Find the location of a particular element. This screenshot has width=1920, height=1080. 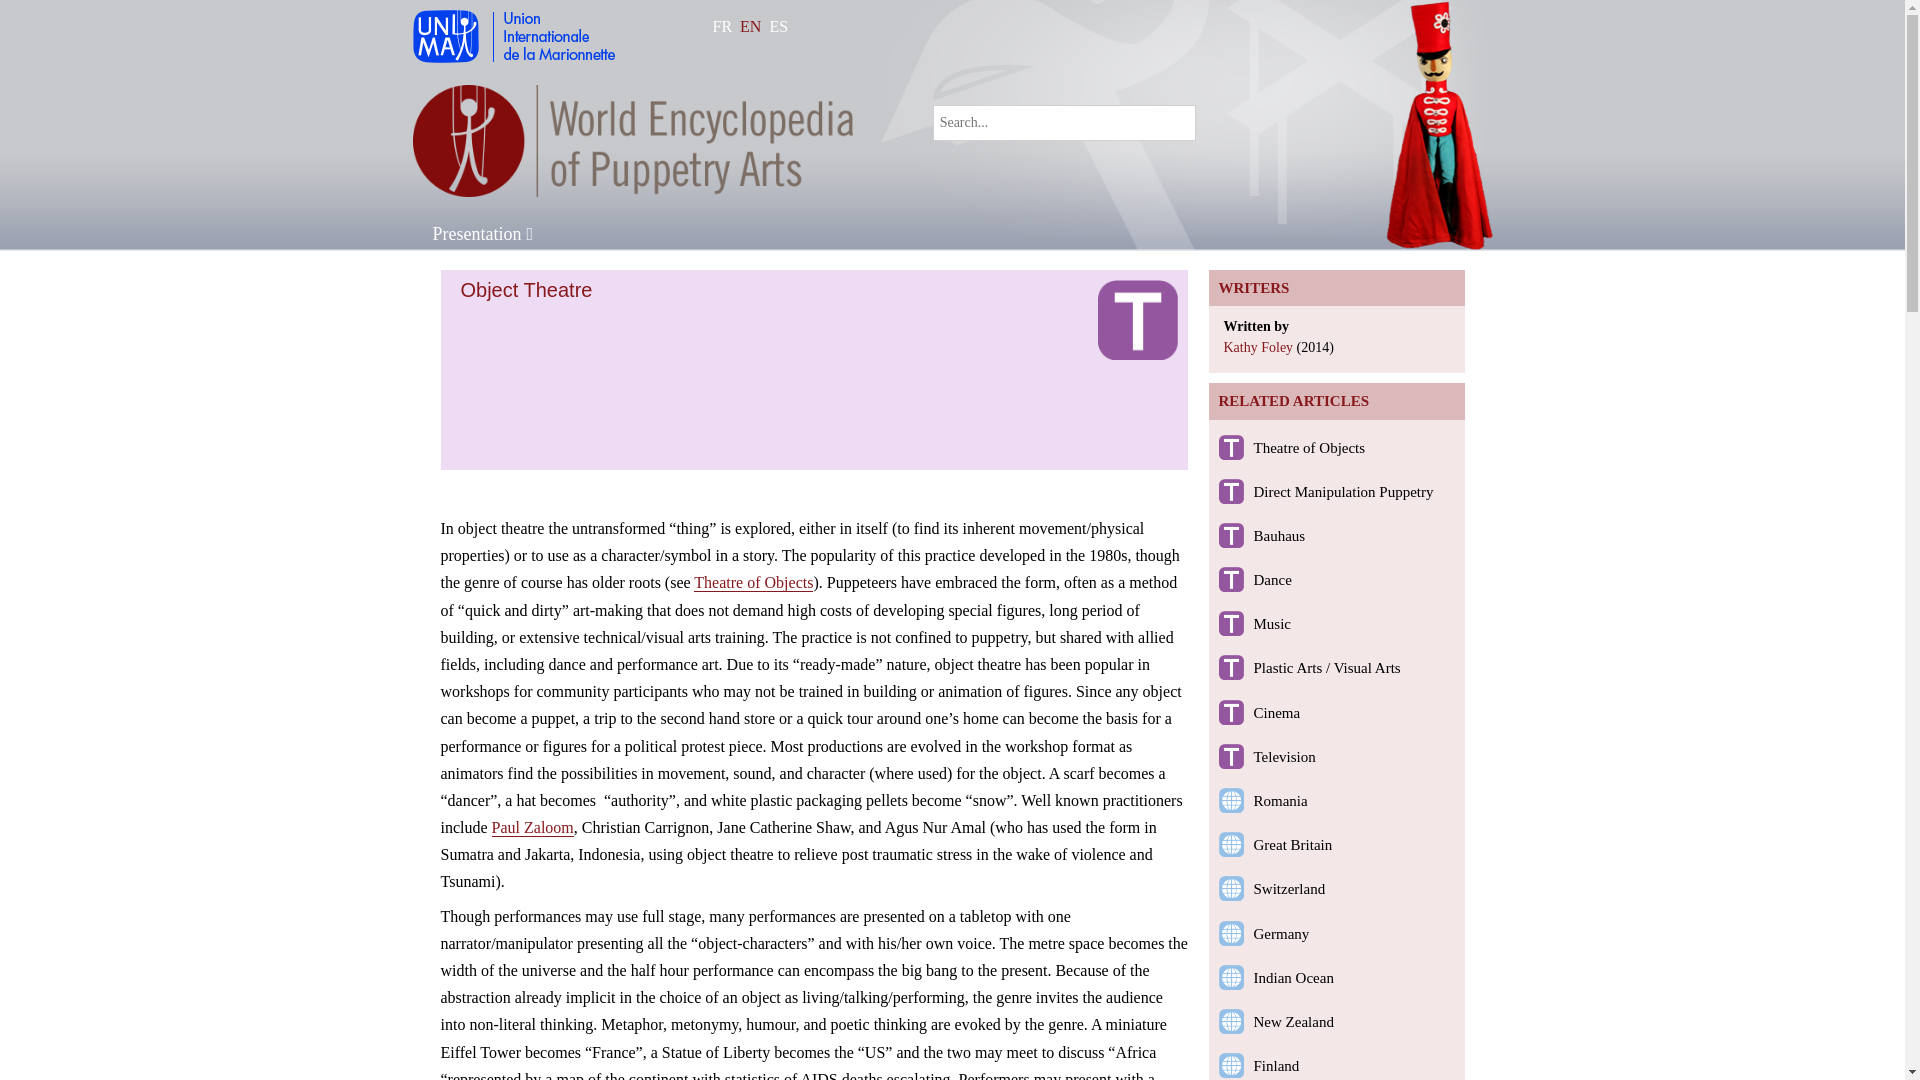

Cinema is located at coordinates (1277, 713).